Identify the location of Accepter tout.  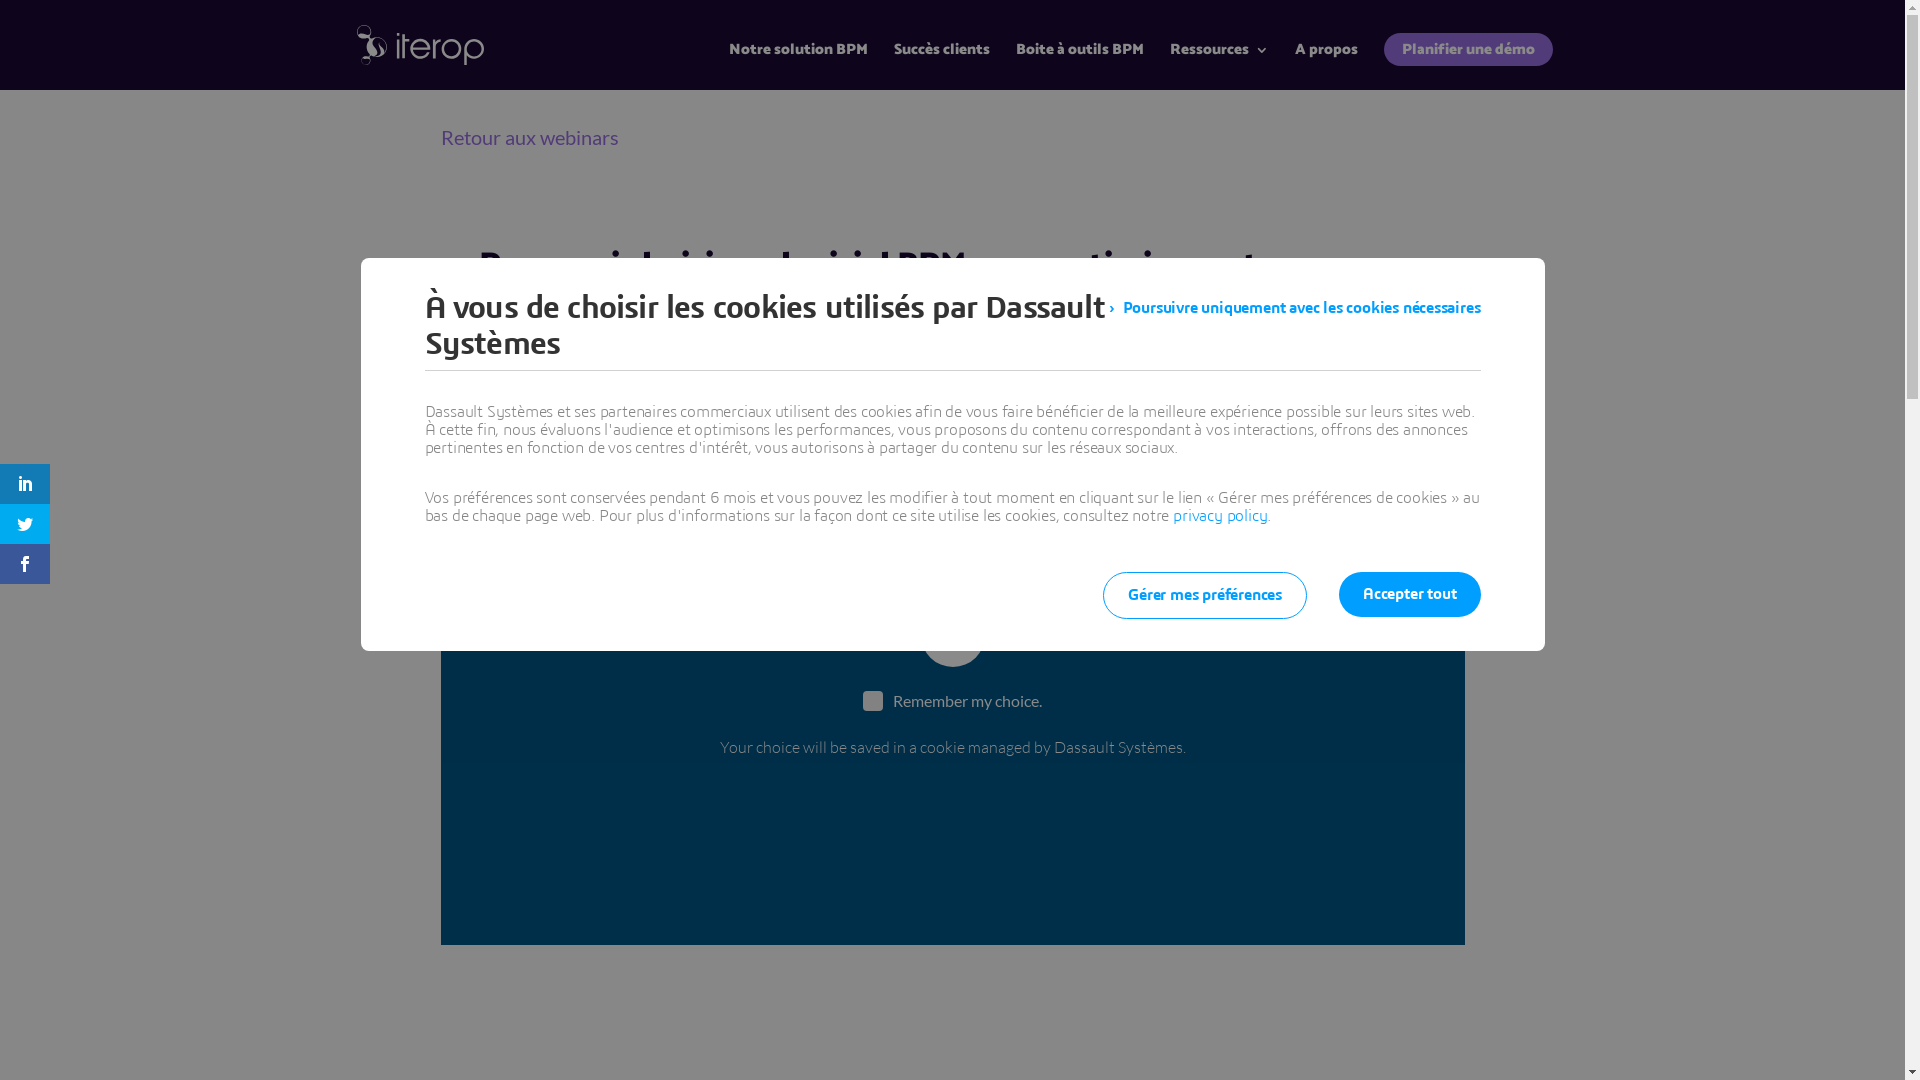
(1410, 594).